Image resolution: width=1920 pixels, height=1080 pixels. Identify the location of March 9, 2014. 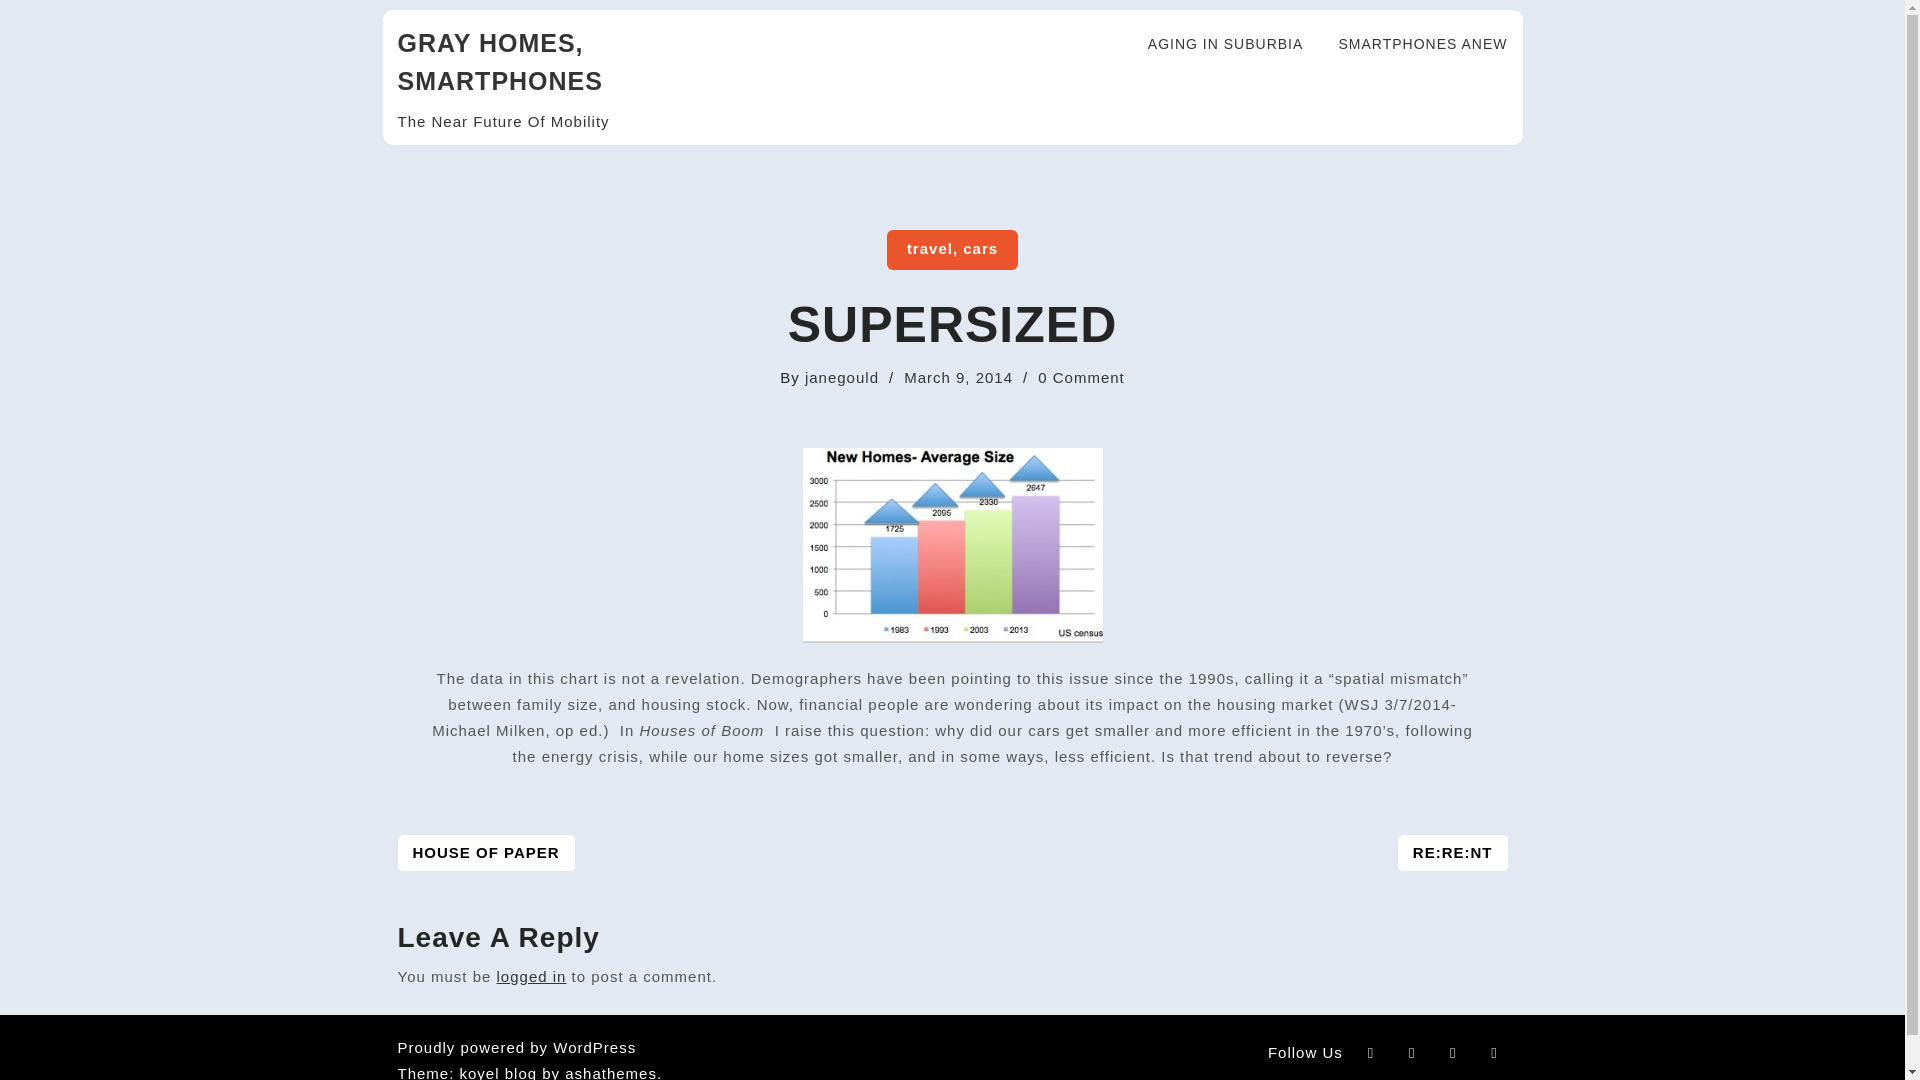
(958, 377).